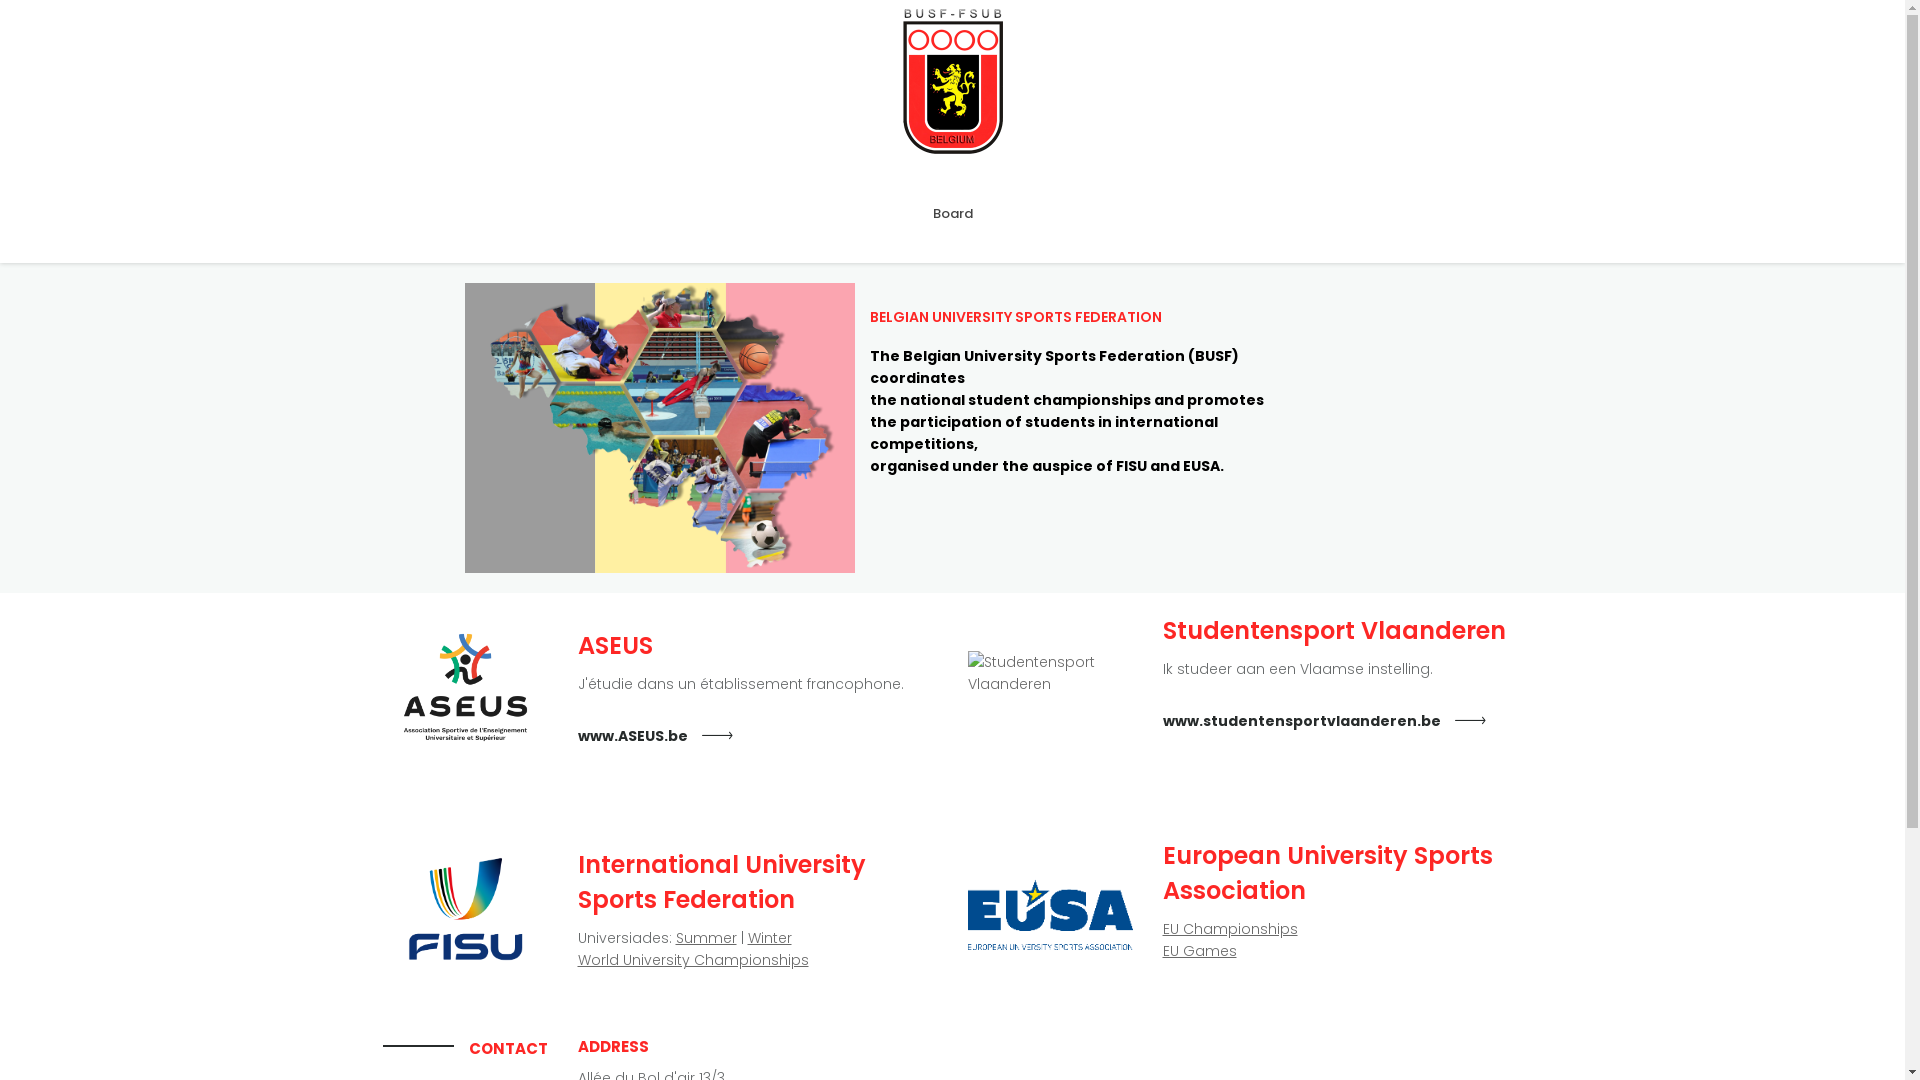 This screenshot has height=1080, width=1920. What do you see at coordinates (633, 736) in the screenshot?
I see `www.ASEUS.be` at bounding box center [633, 736].